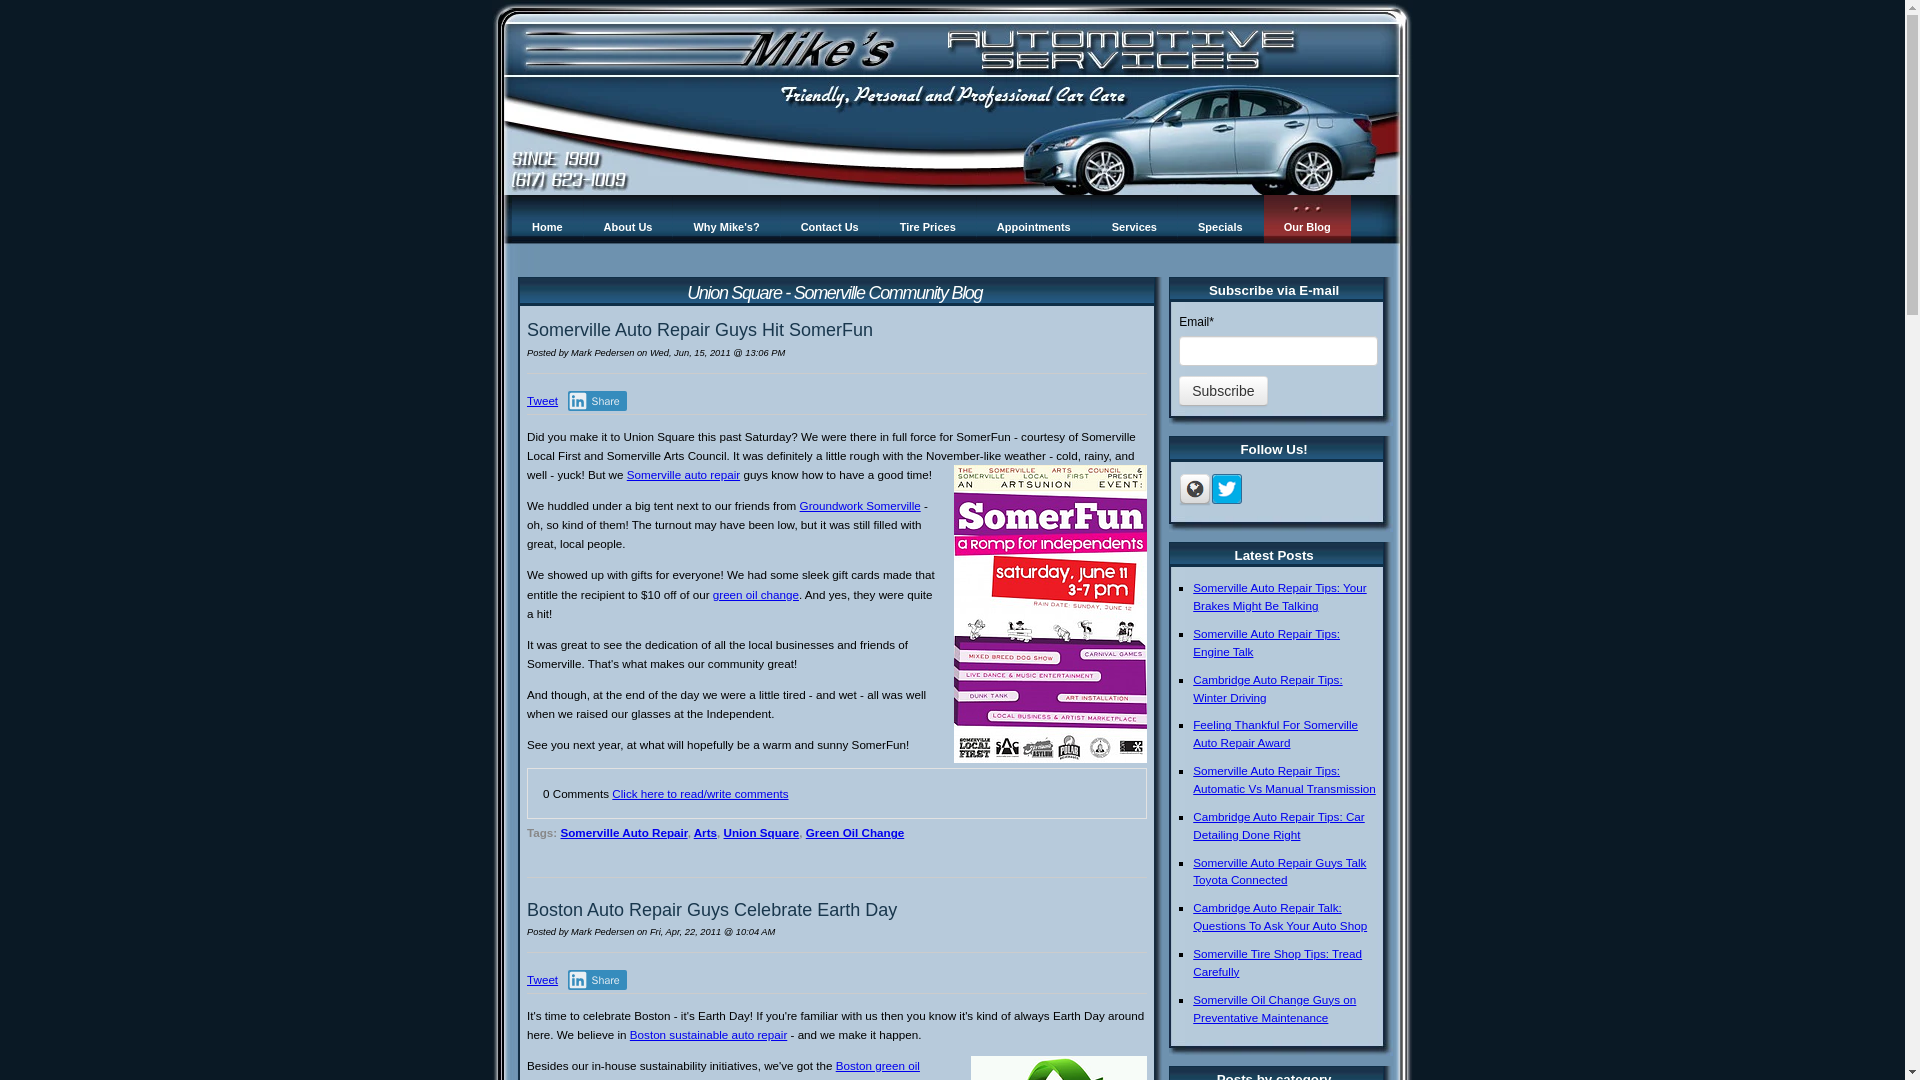 The image size is (1920, 1080). I want to click on Follow us on Twitter, so click(1226, 490).